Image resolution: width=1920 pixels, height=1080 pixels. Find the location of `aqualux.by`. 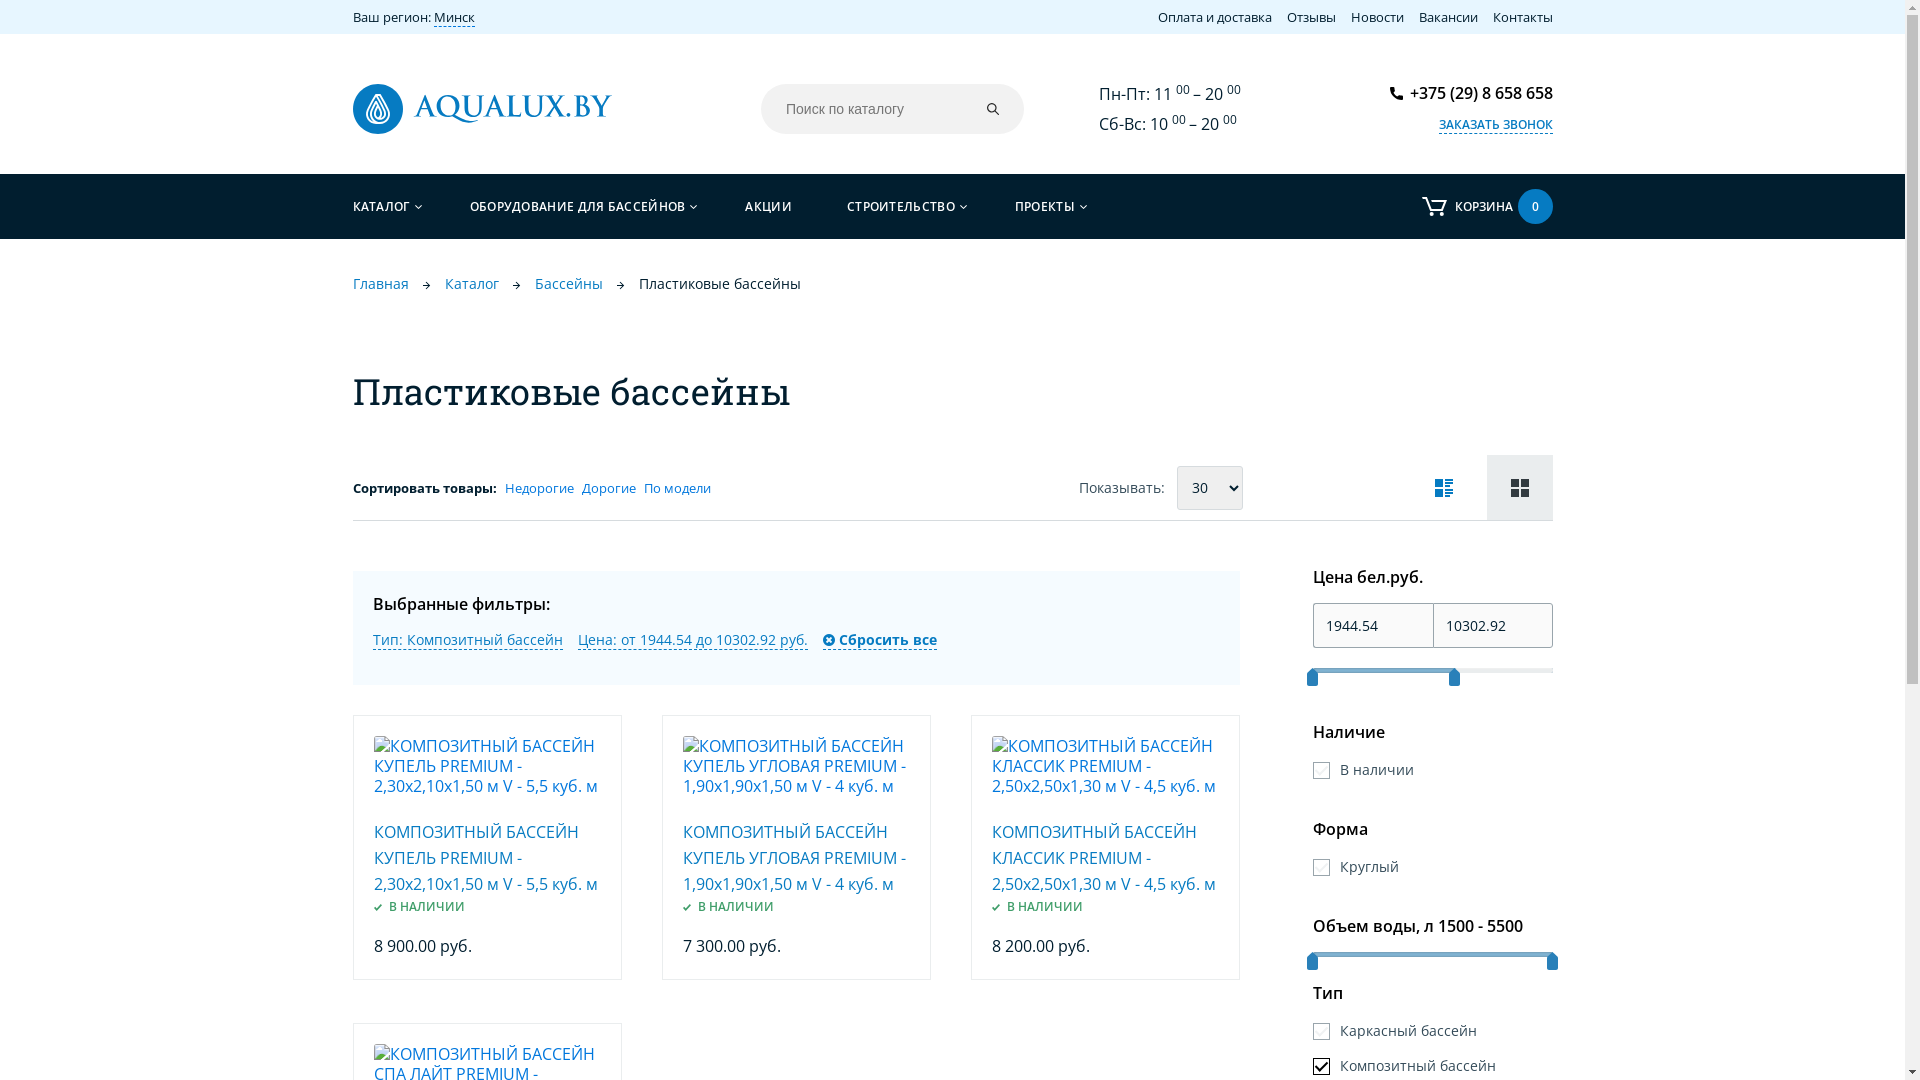

aqualux.by is located at coordinates (482, 109).